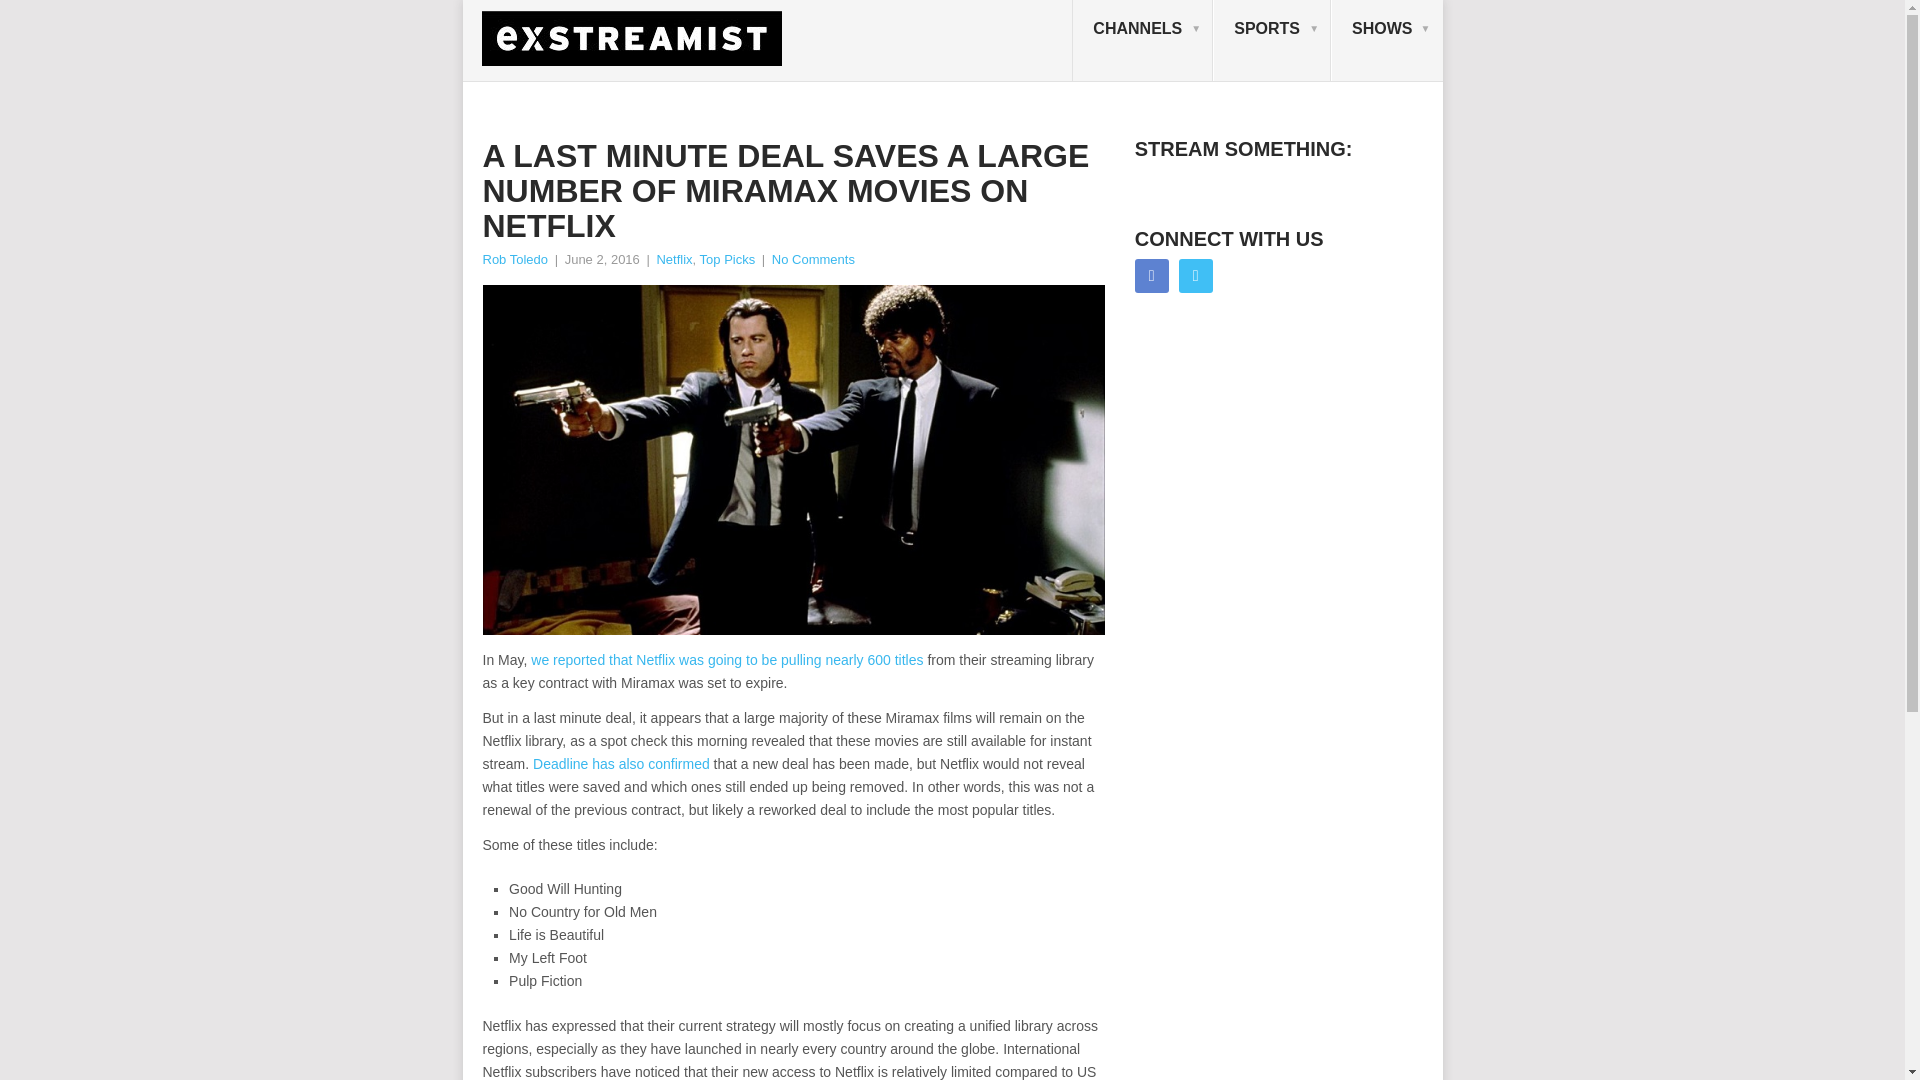 The width and height of the screenshot is (1920, 1080). Describe the element at coordinates (514, 258) in the screenshot. I see `Posts by Rob Toledo` at that location.